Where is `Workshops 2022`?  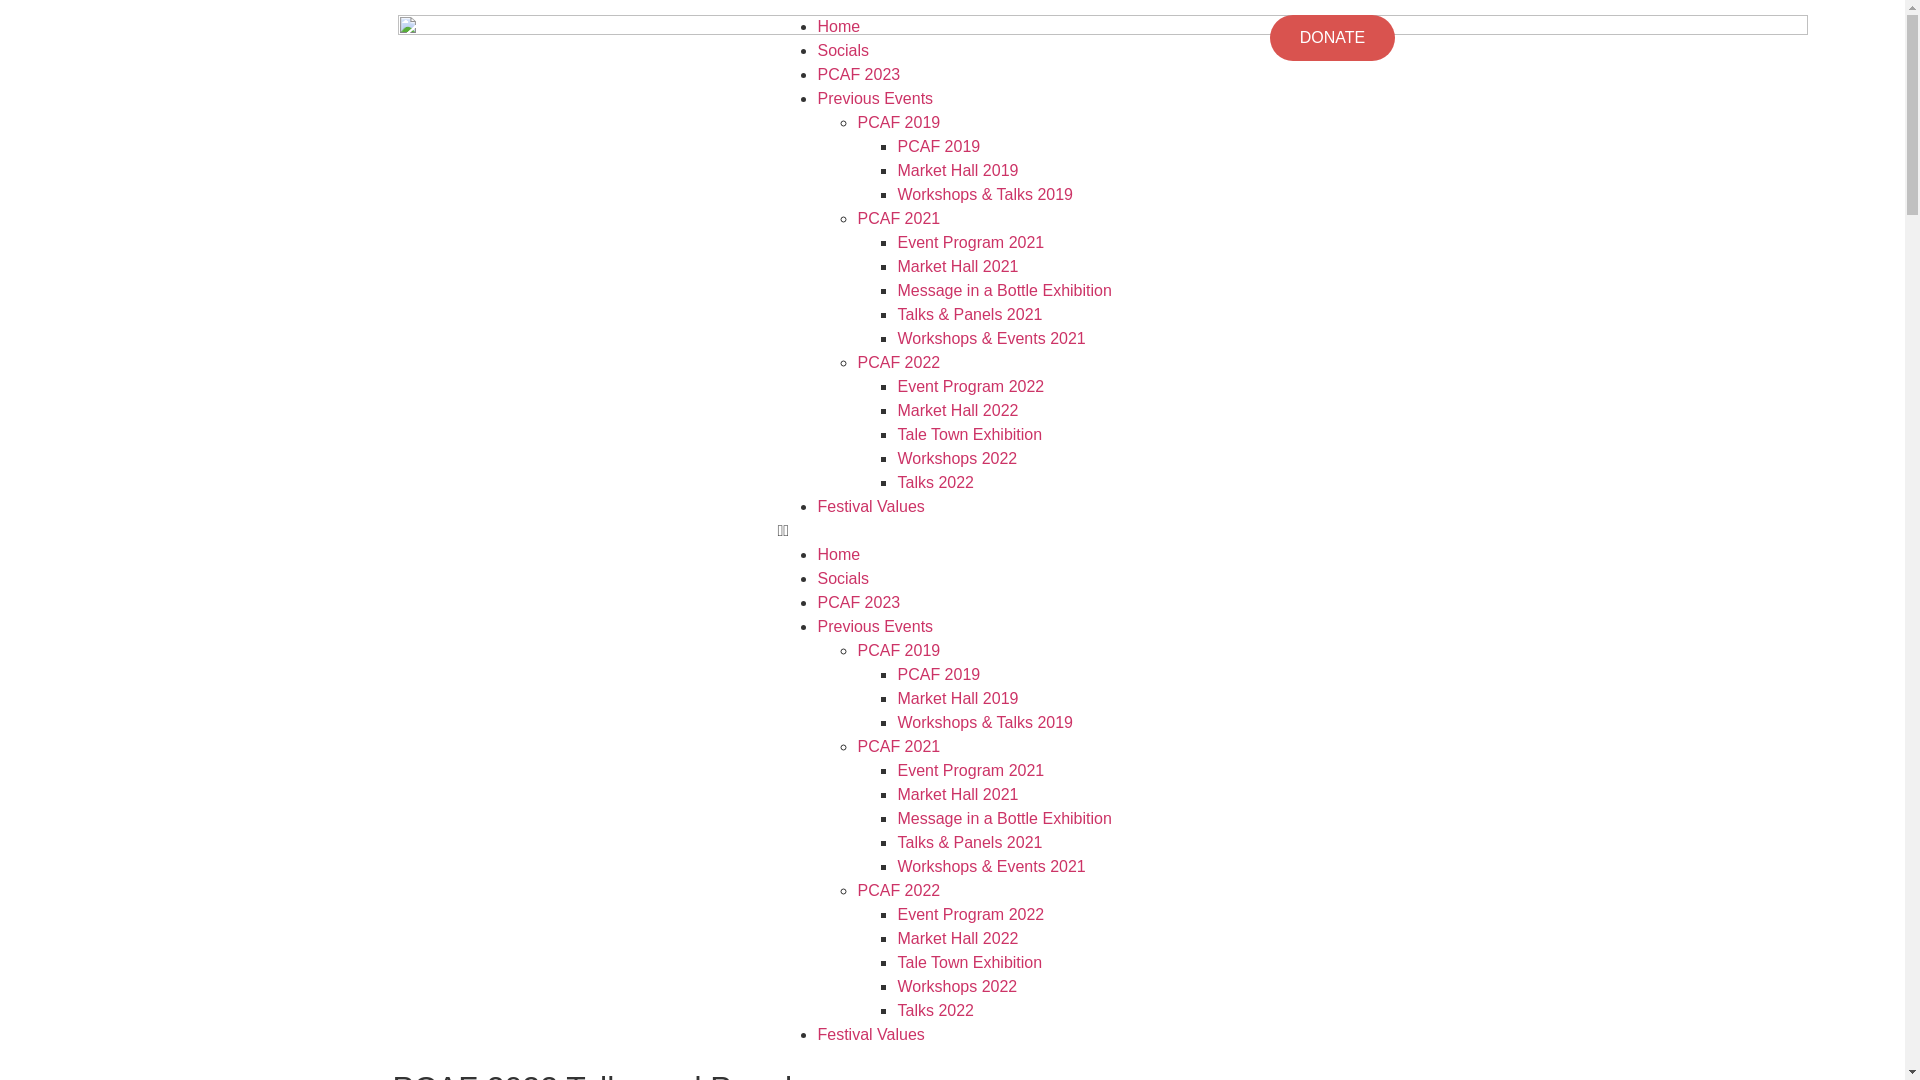
Workshops 2022 is located at coordinates (957, 986).